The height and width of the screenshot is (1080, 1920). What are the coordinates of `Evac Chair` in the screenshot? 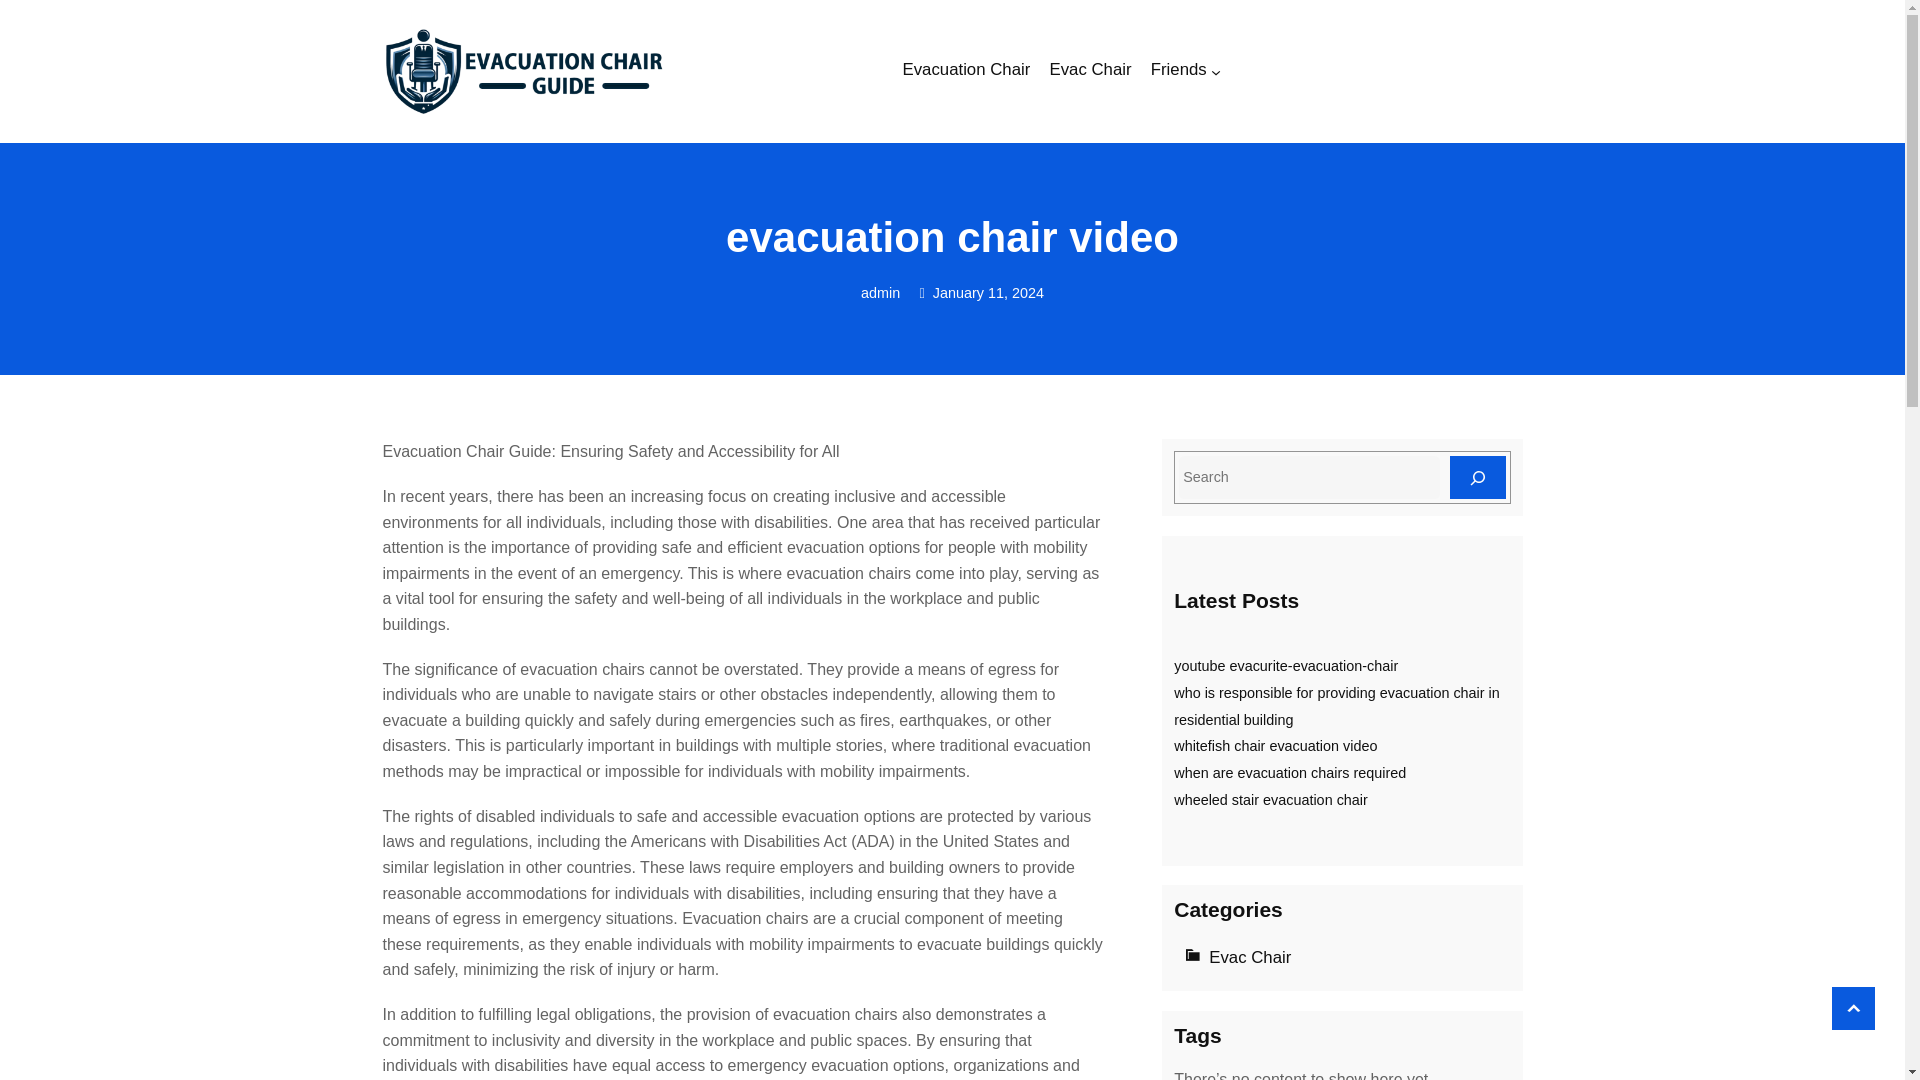 It's located at (1250, 957).